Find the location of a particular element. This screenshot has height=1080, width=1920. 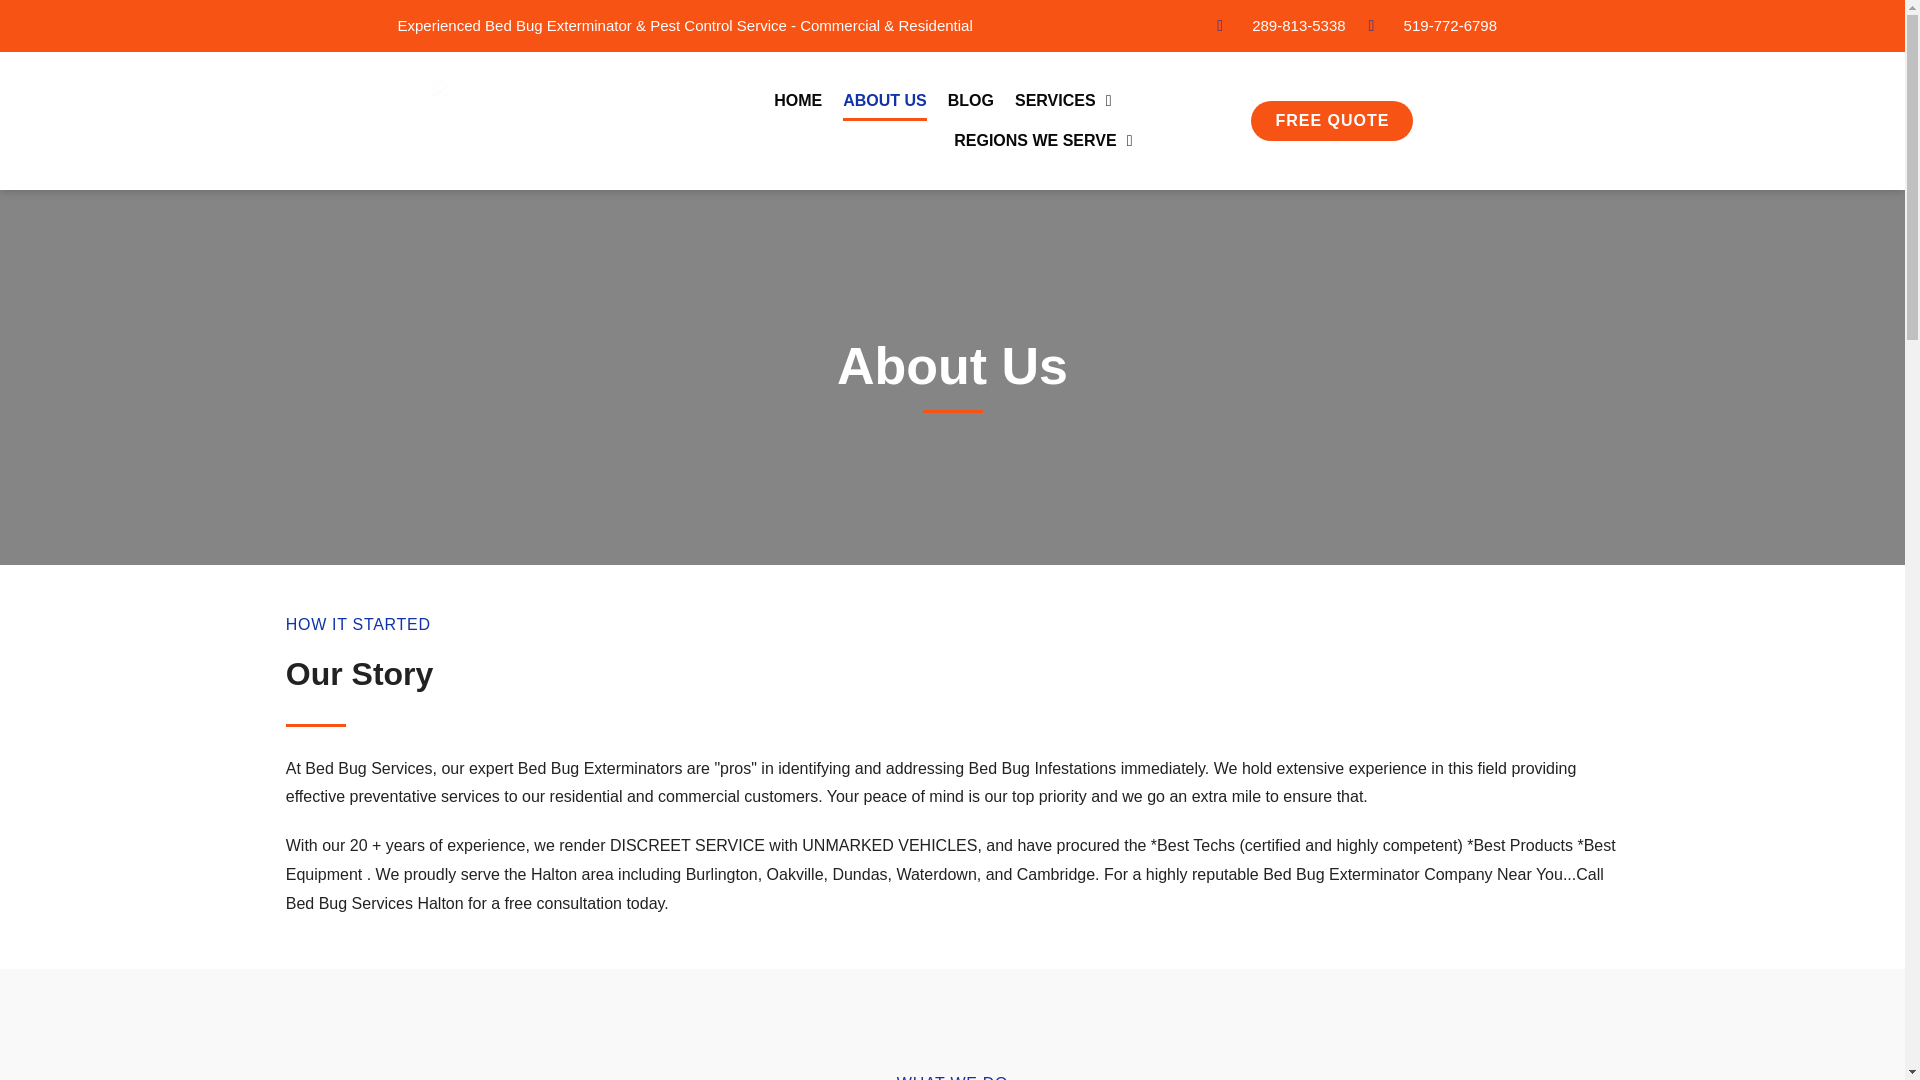

BLOG is located at coordinates (971, 100).